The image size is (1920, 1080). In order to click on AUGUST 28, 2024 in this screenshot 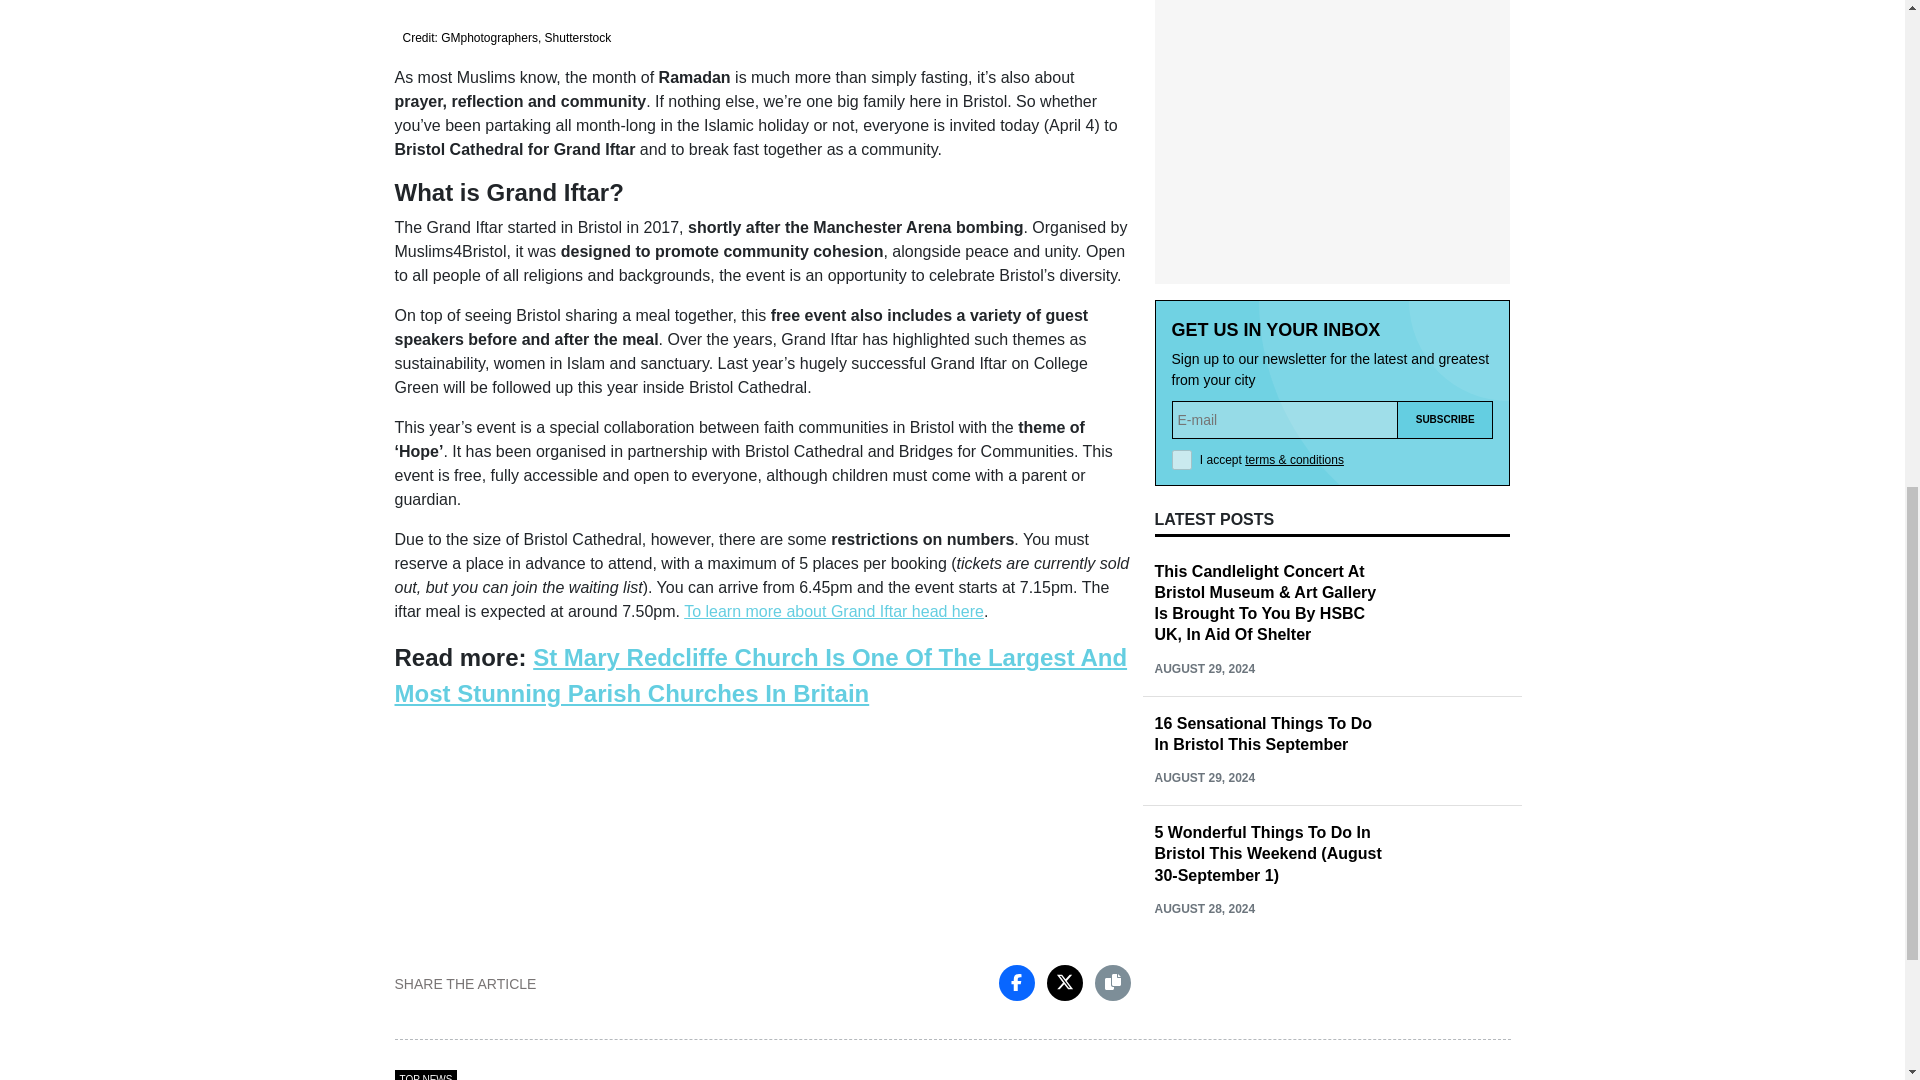, I will do `click(1204, 908)`.